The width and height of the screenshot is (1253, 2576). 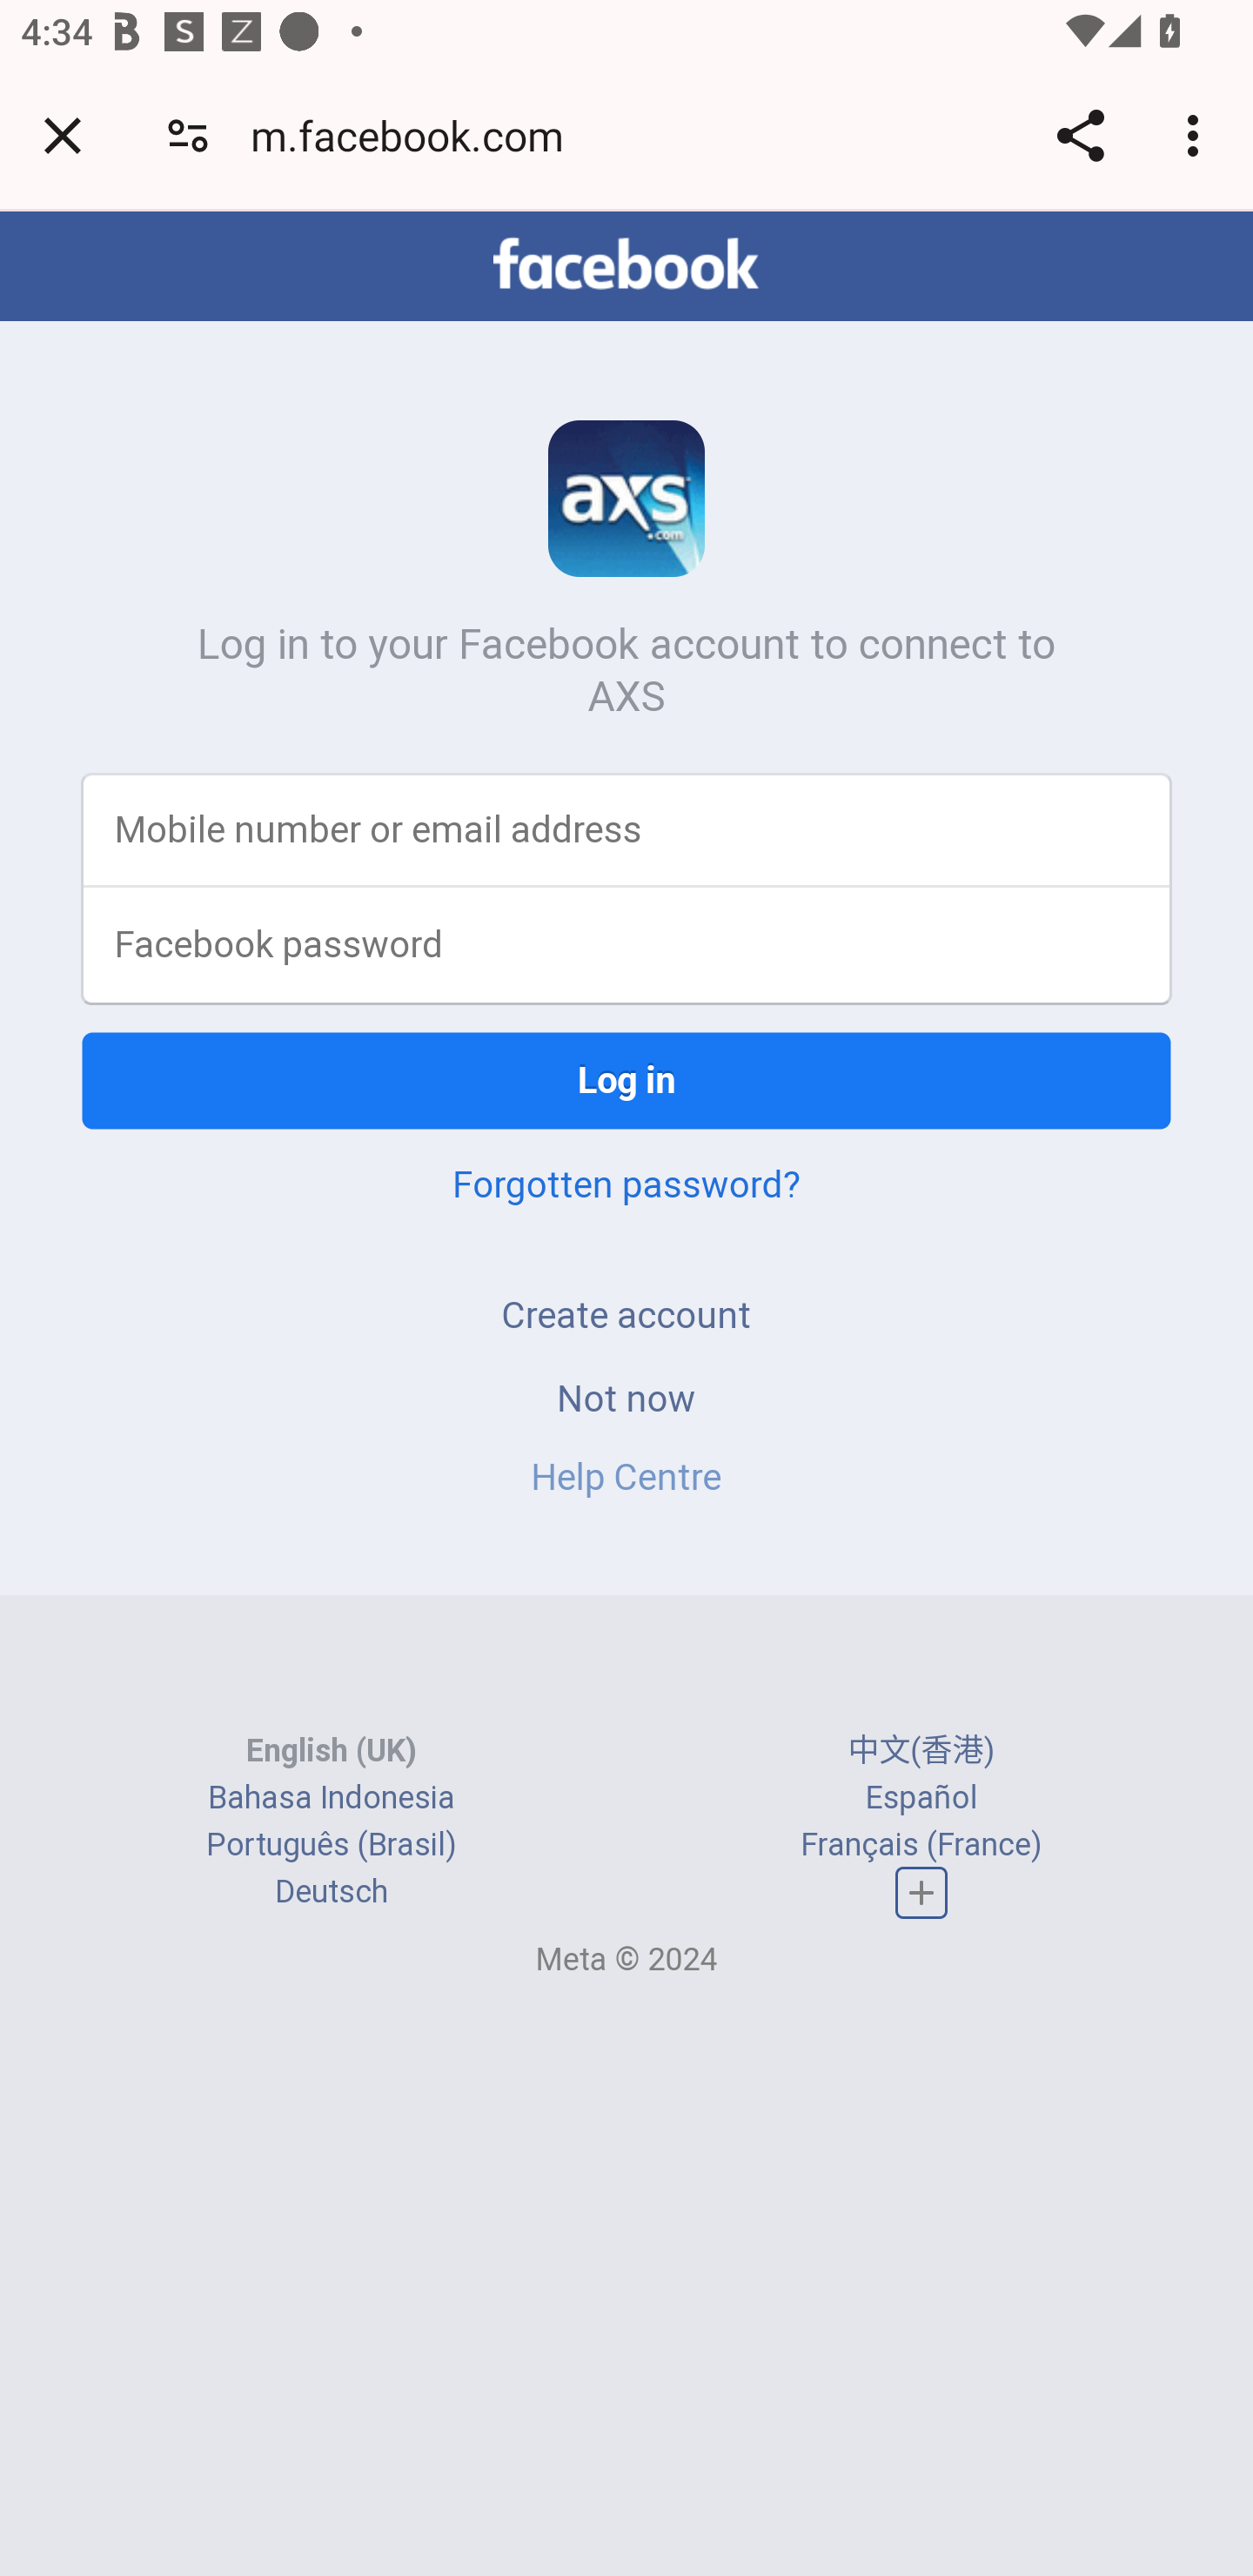 What do you see at coordinates (921, 1844) in the screenshot?
I see `Français (France)` at bounding box center [921, 1844].